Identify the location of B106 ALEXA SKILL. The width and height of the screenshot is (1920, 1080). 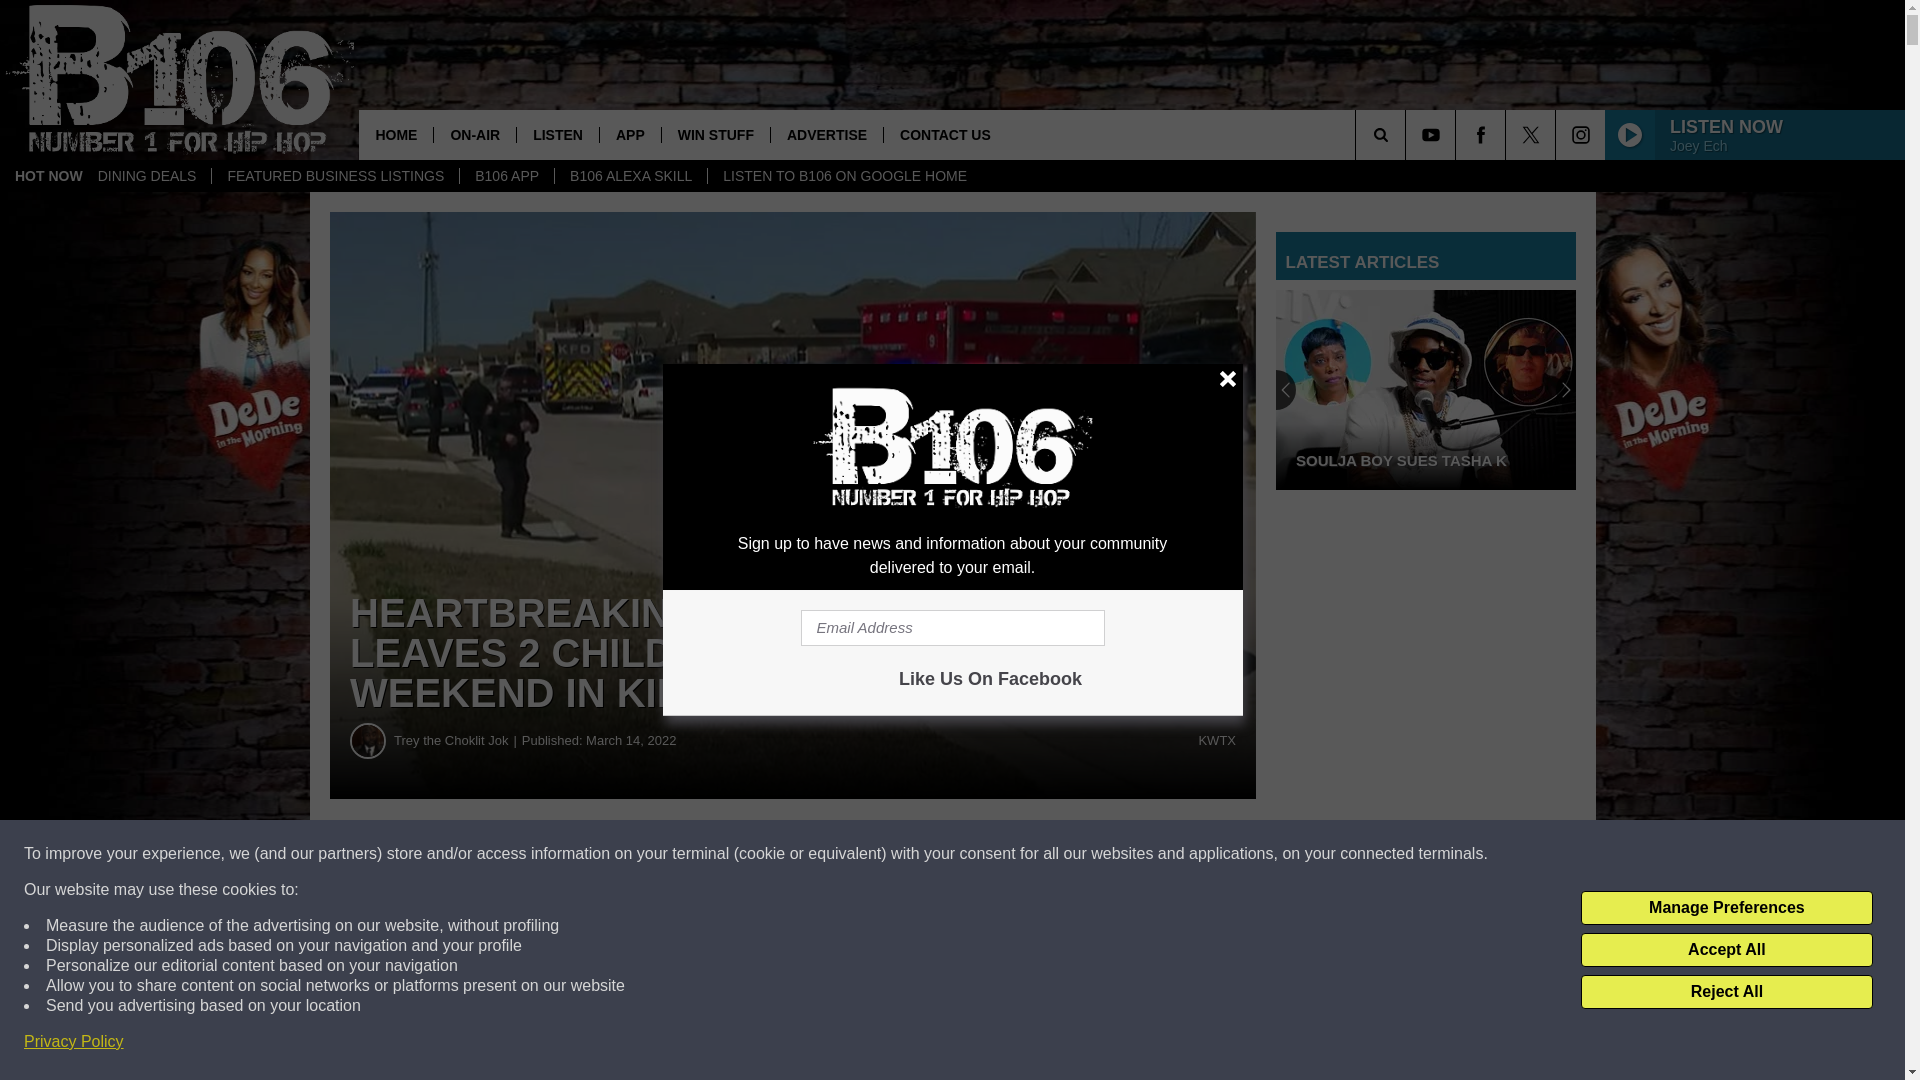
(630, 176).